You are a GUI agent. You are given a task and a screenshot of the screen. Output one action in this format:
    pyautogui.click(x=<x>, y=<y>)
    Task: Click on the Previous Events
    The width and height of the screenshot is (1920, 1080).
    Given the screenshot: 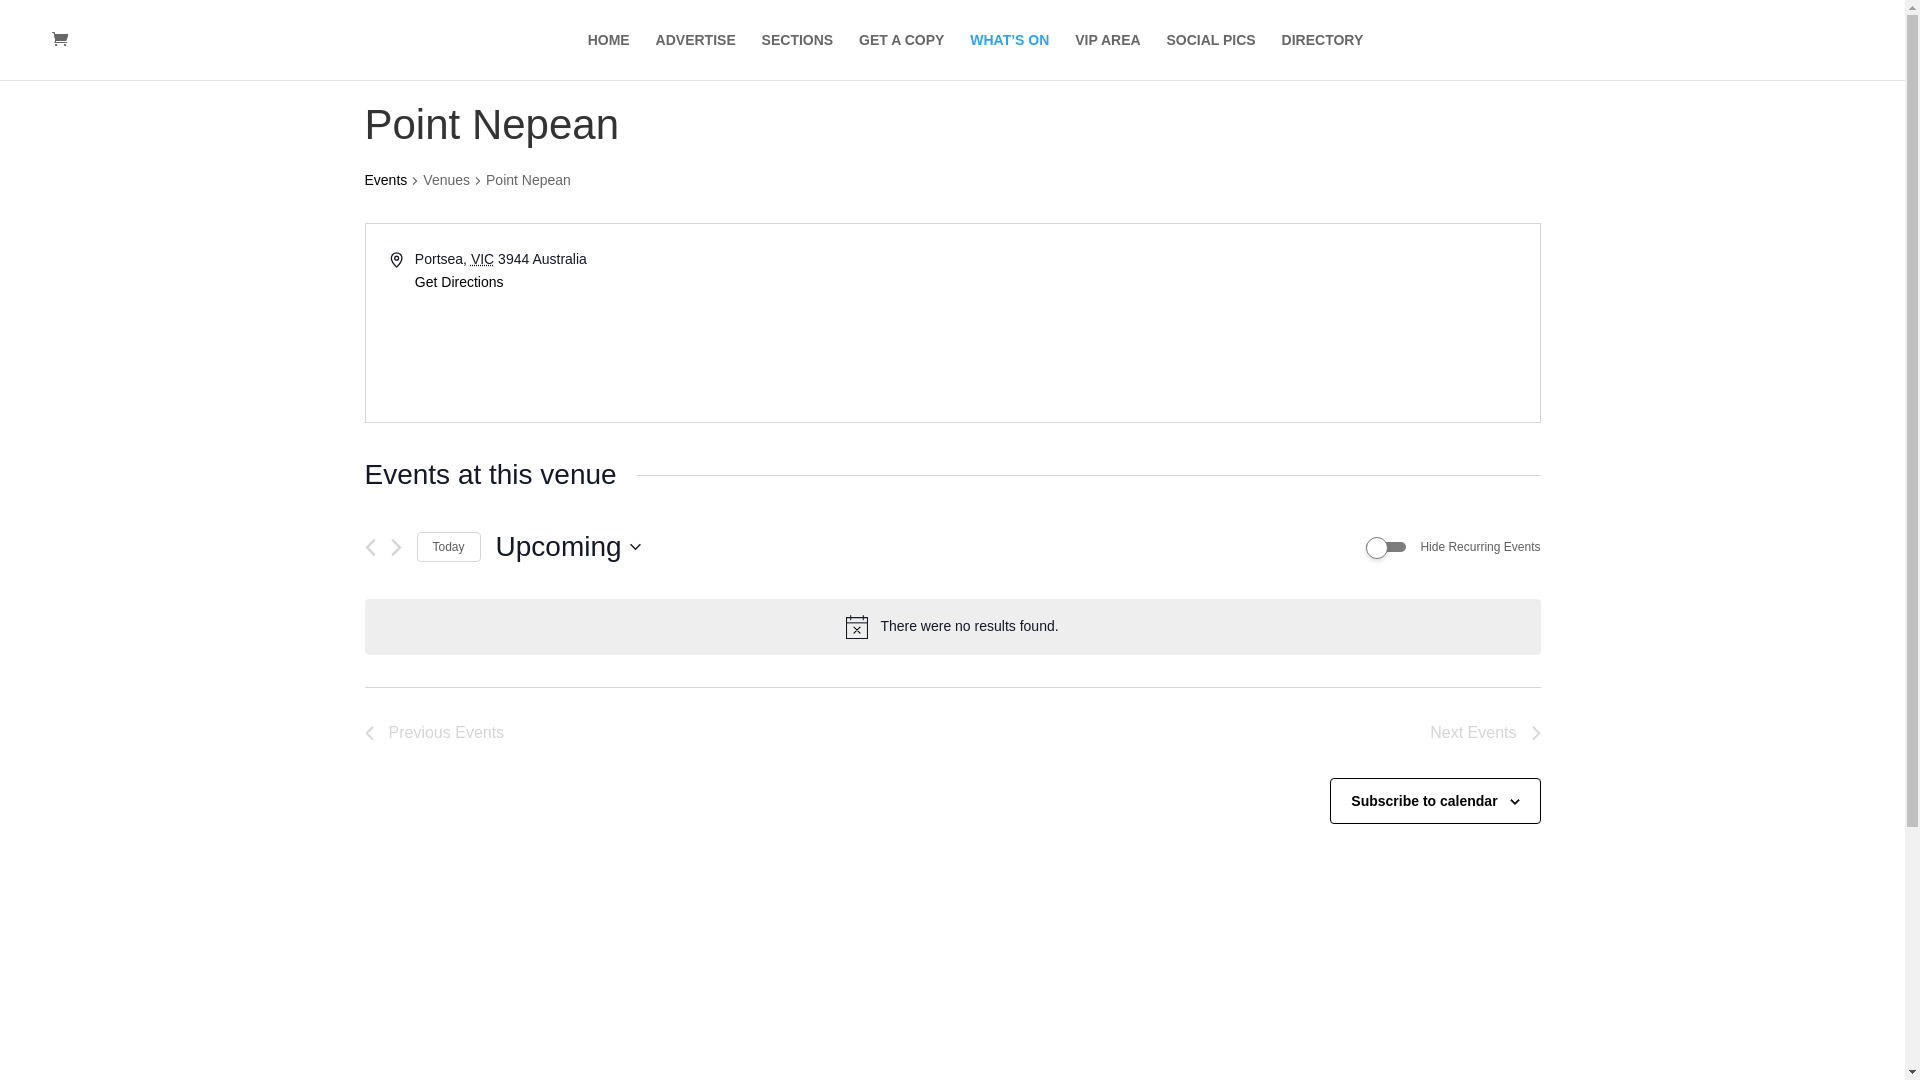 What is the action you would take?
    pyautogui.click(x=434, y=733)
    